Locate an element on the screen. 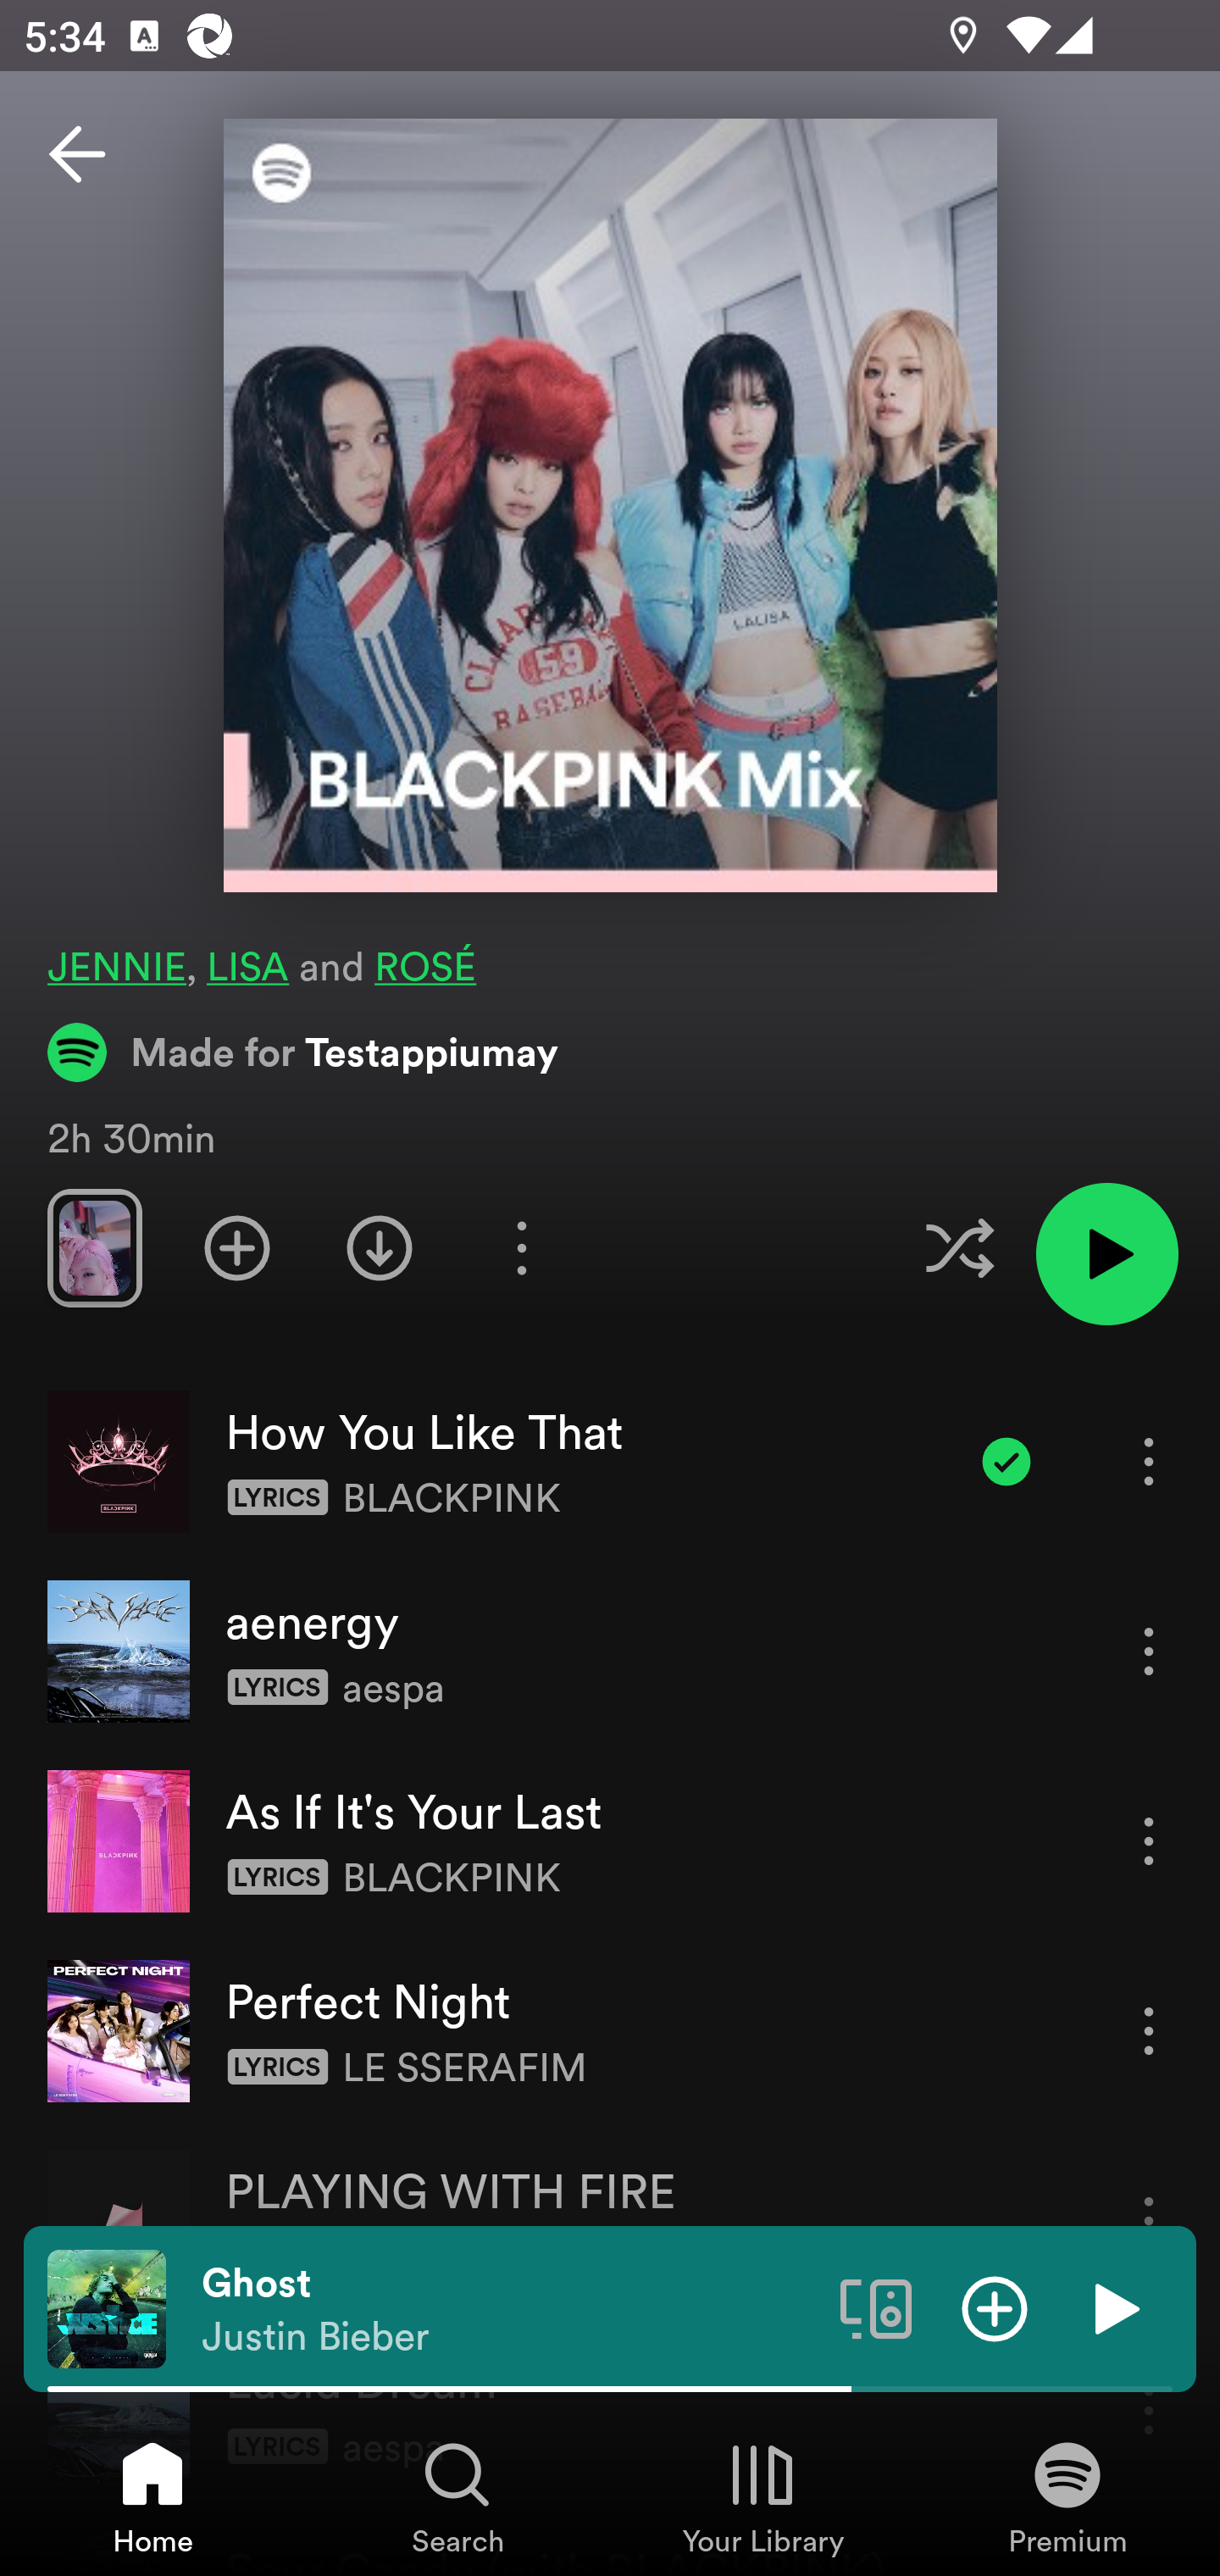 Image resolution: width=1220 pixels, height=2576 pixels. The cover art of the currently playing track is located at coordinates (107, 2307).